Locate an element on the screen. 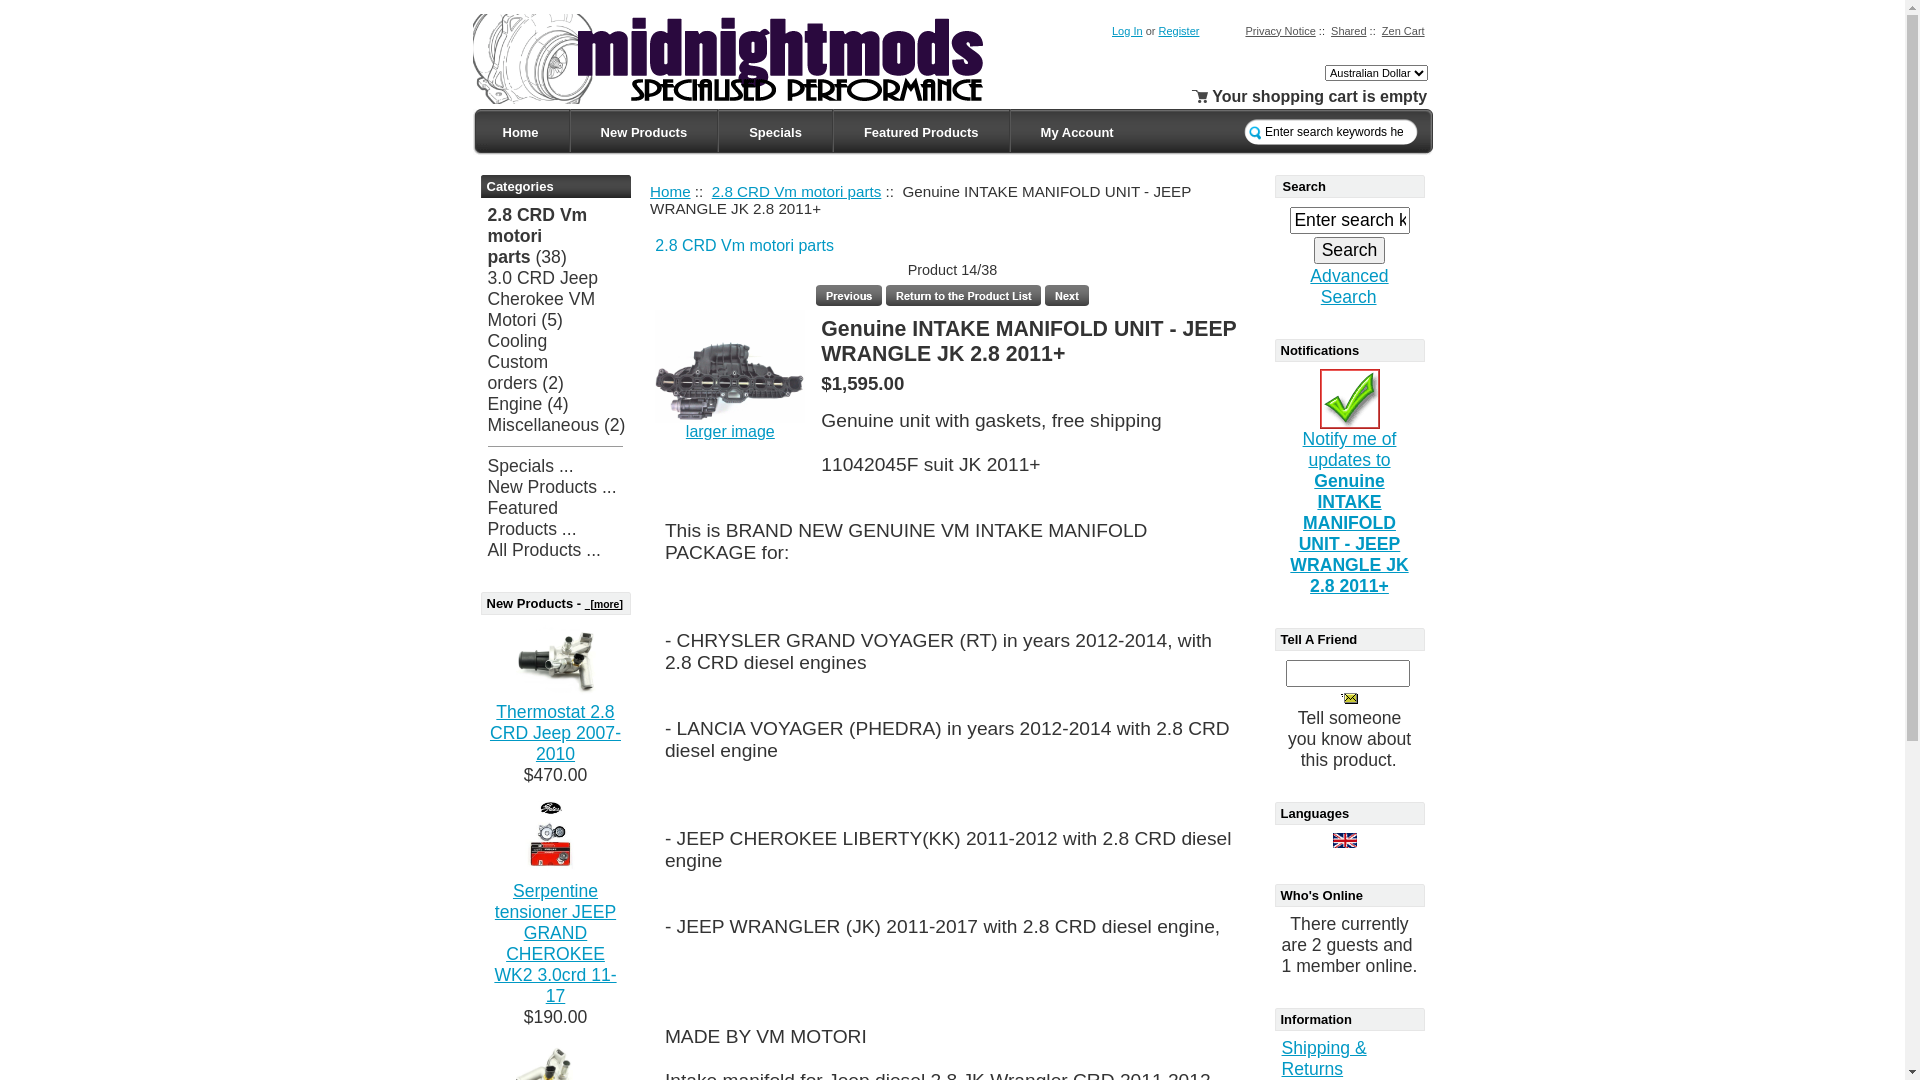   Previous  is located at coordinates (849, 296).